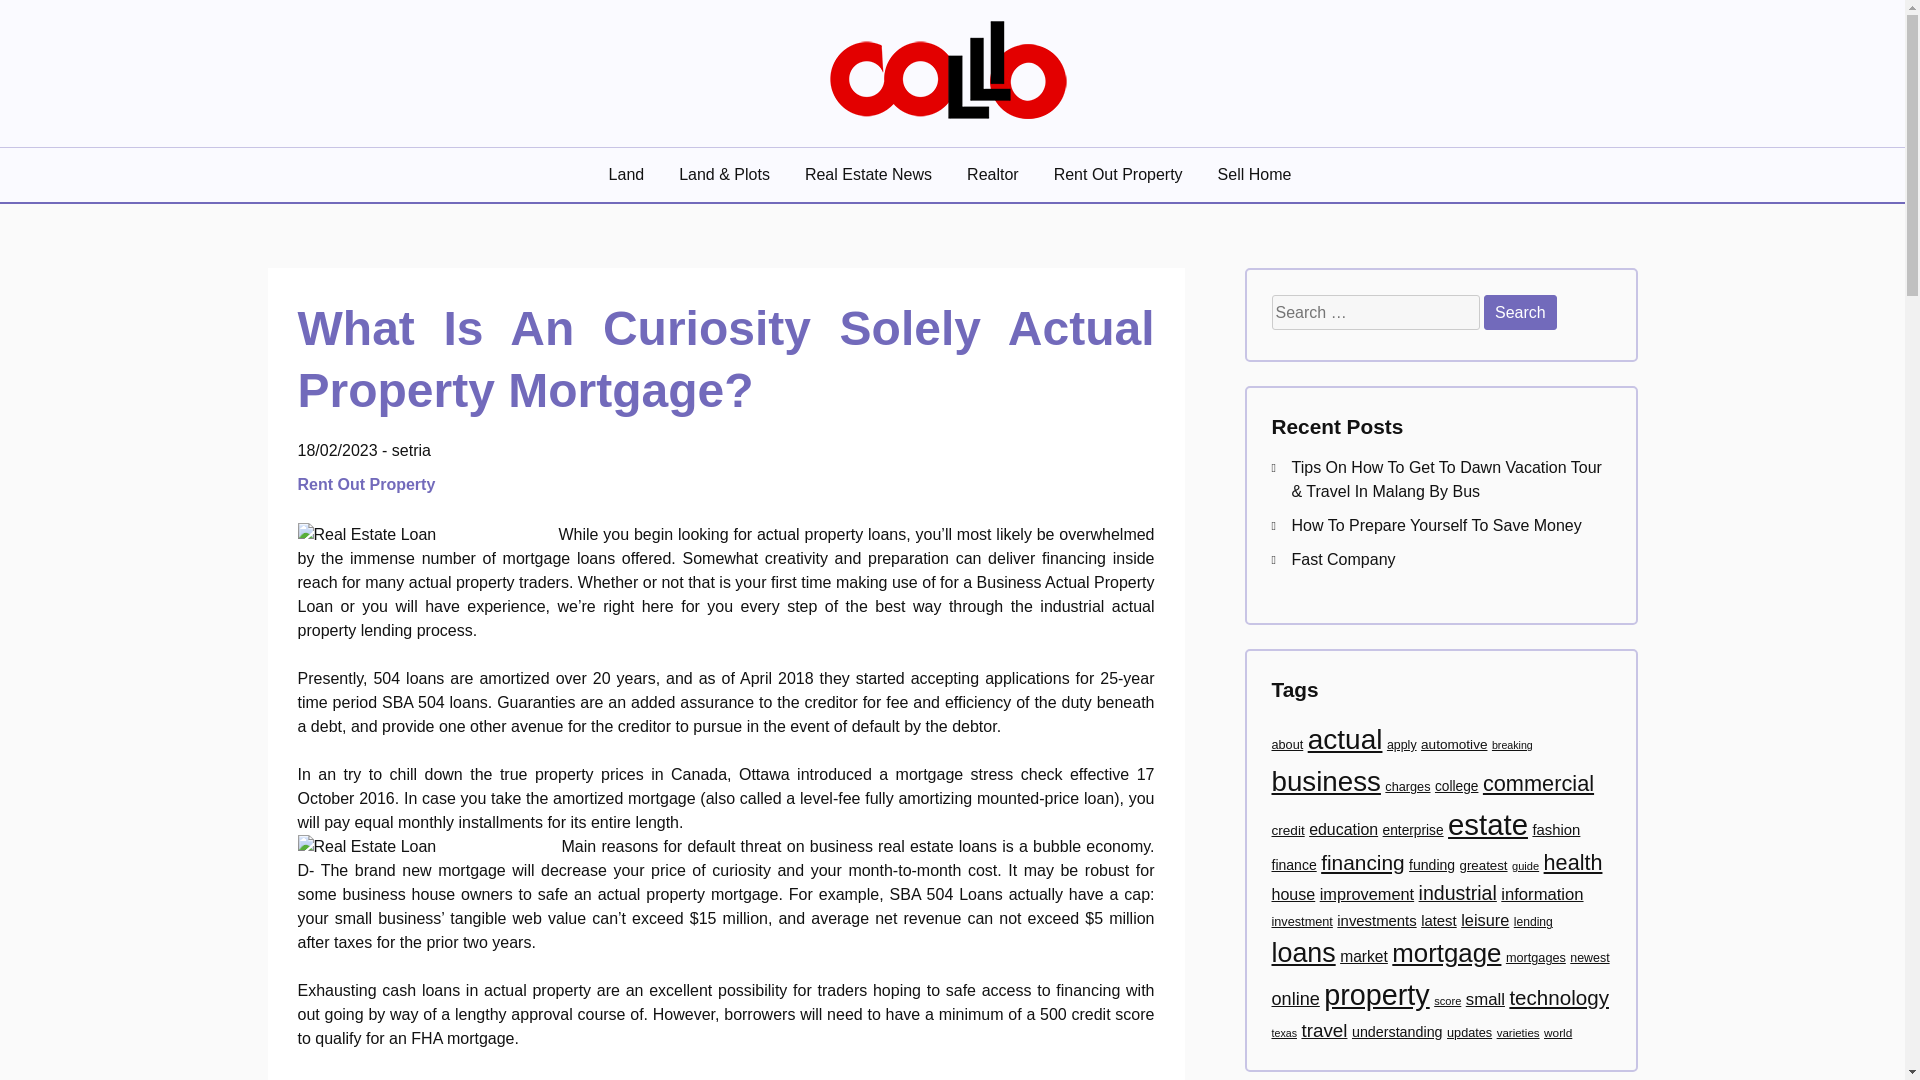 The height and width of the screenshot is (1080, 1920). I want to click on Search, so click(1520, 312).